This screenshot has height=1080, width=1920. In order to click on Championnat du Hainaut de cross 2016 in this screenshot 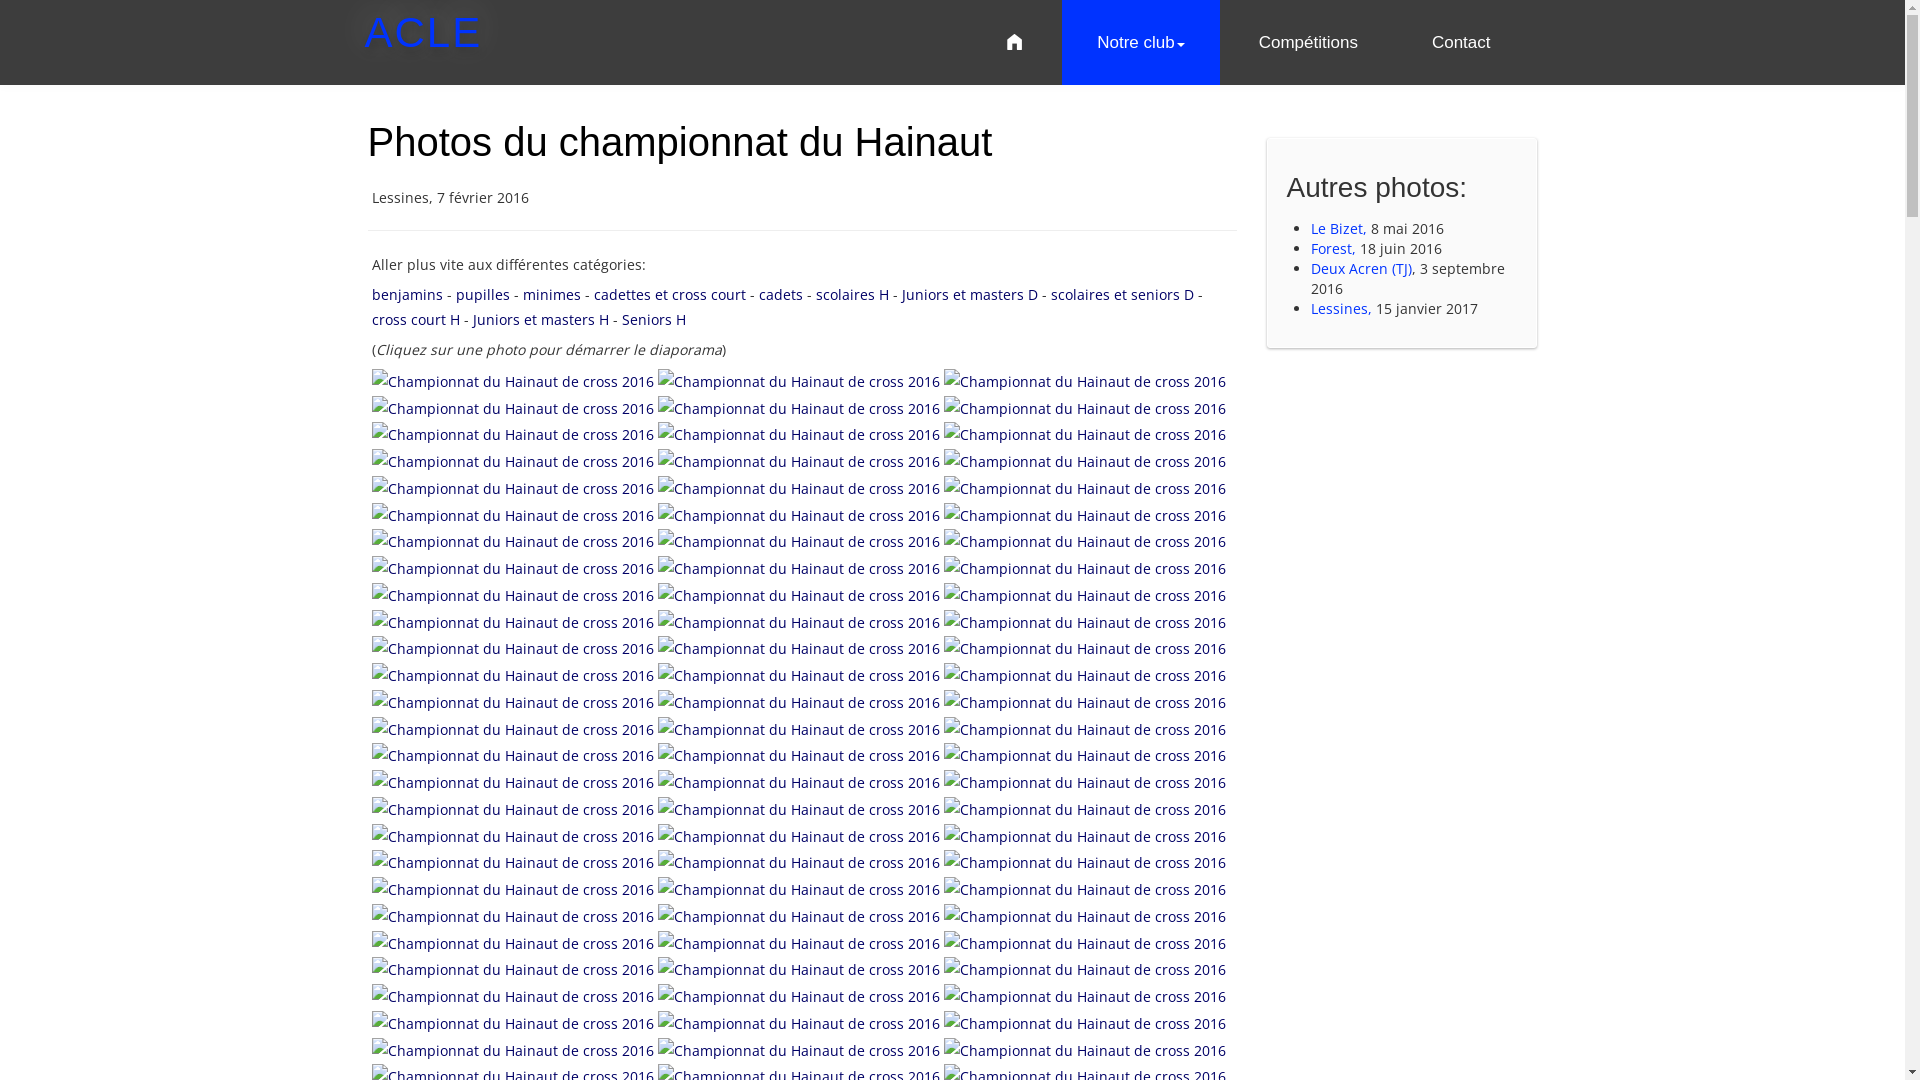, I will do `click(513, 622)`.